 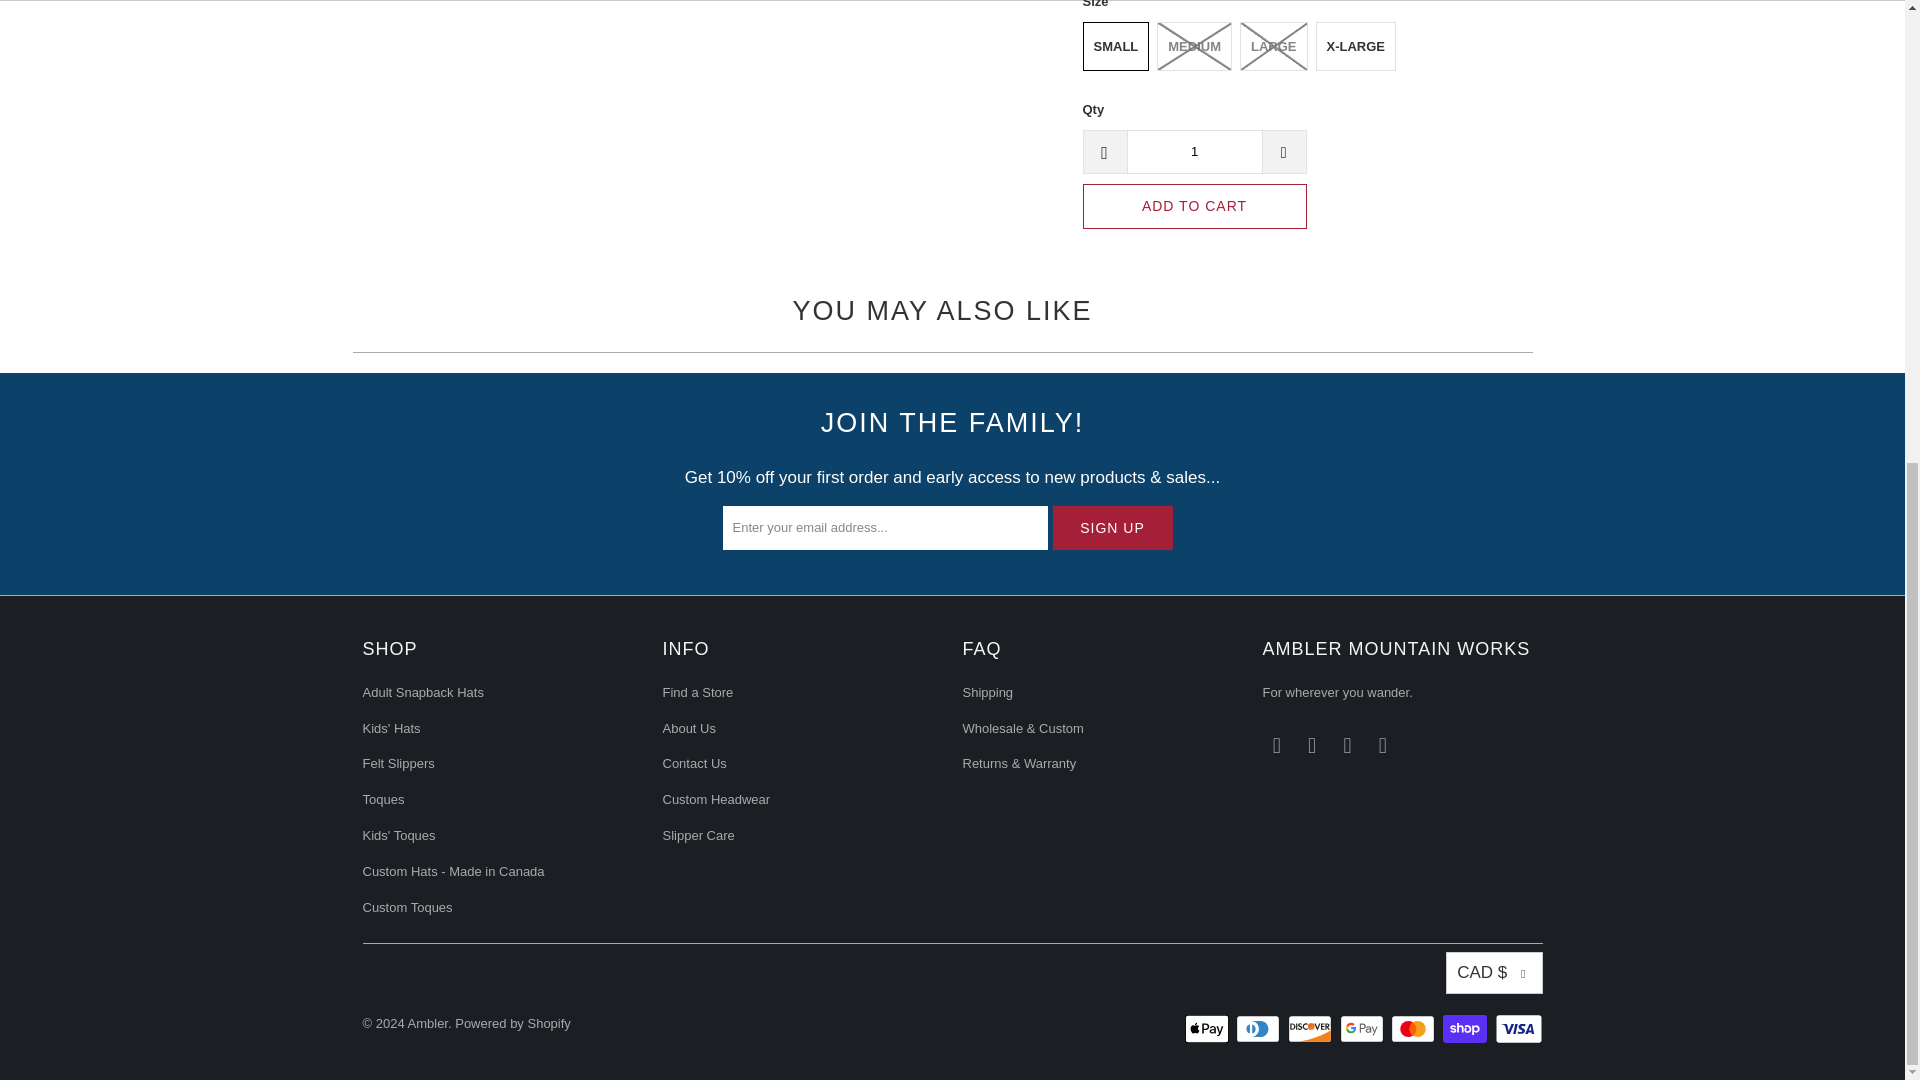 What do you see at coordinates (1112, 528) in the screenshot?
I see `Sign Up` at bounding box center [1112, 528].